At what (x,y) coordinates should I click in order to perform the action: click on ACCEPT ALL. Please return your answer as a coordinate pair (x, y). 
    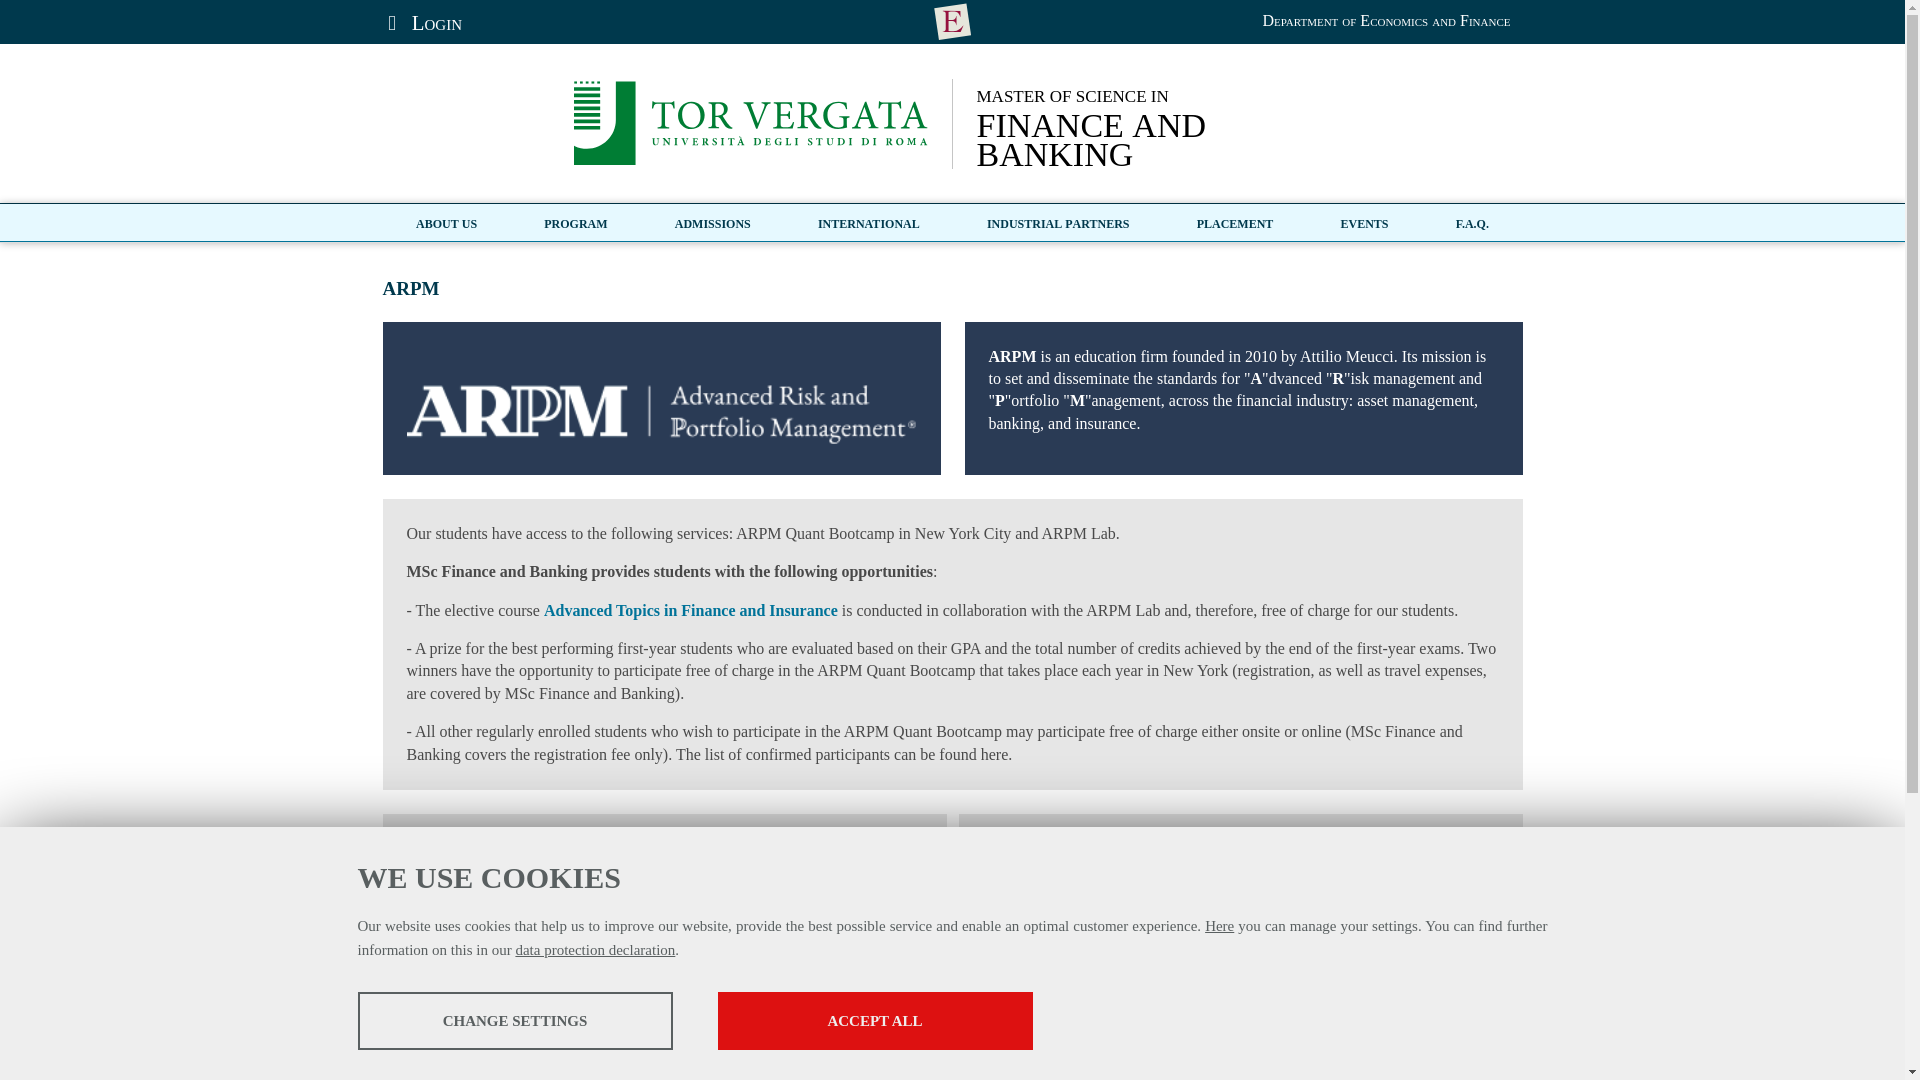
    Looking at the image, I should click on (1220, 926).